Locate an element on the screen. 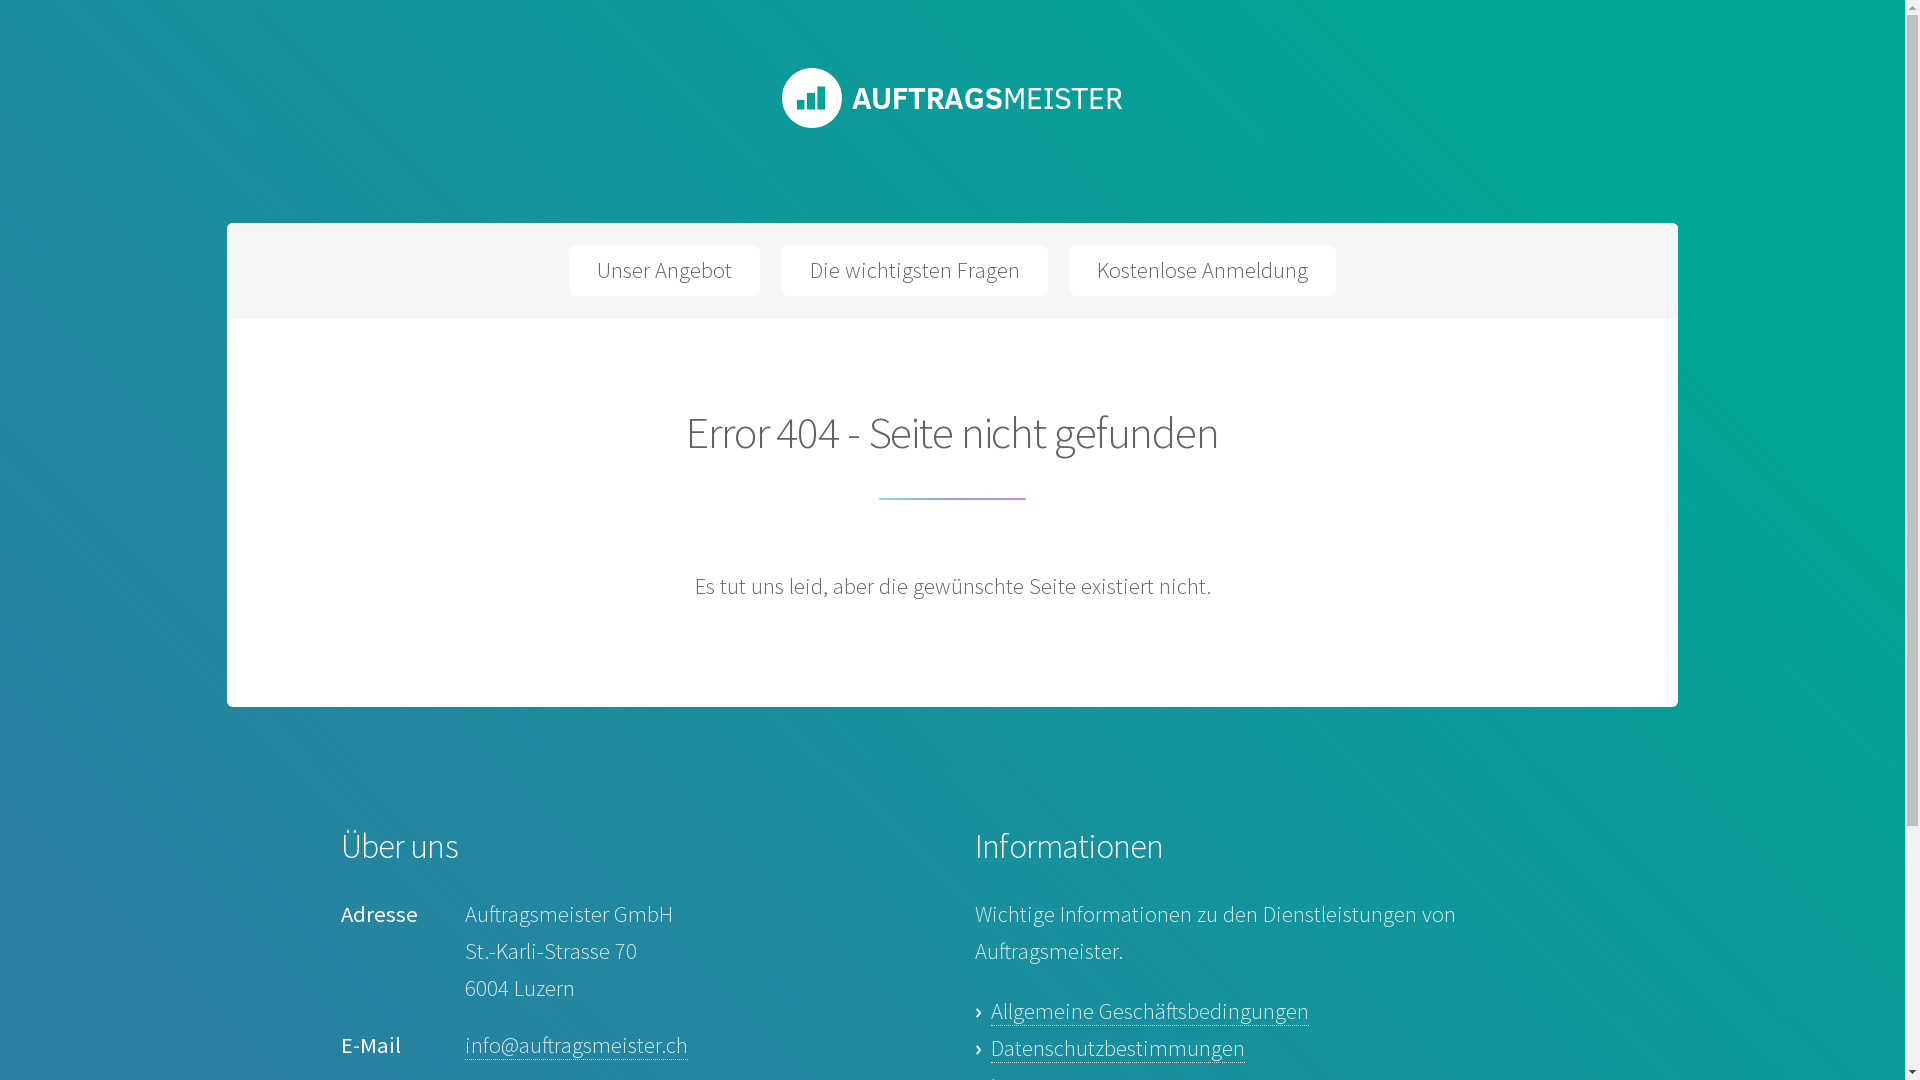 Image resolution: width=1920 pixels, height=1080 pixels. AUFTRAGSMEISTER is located at coordinates (952, 123).